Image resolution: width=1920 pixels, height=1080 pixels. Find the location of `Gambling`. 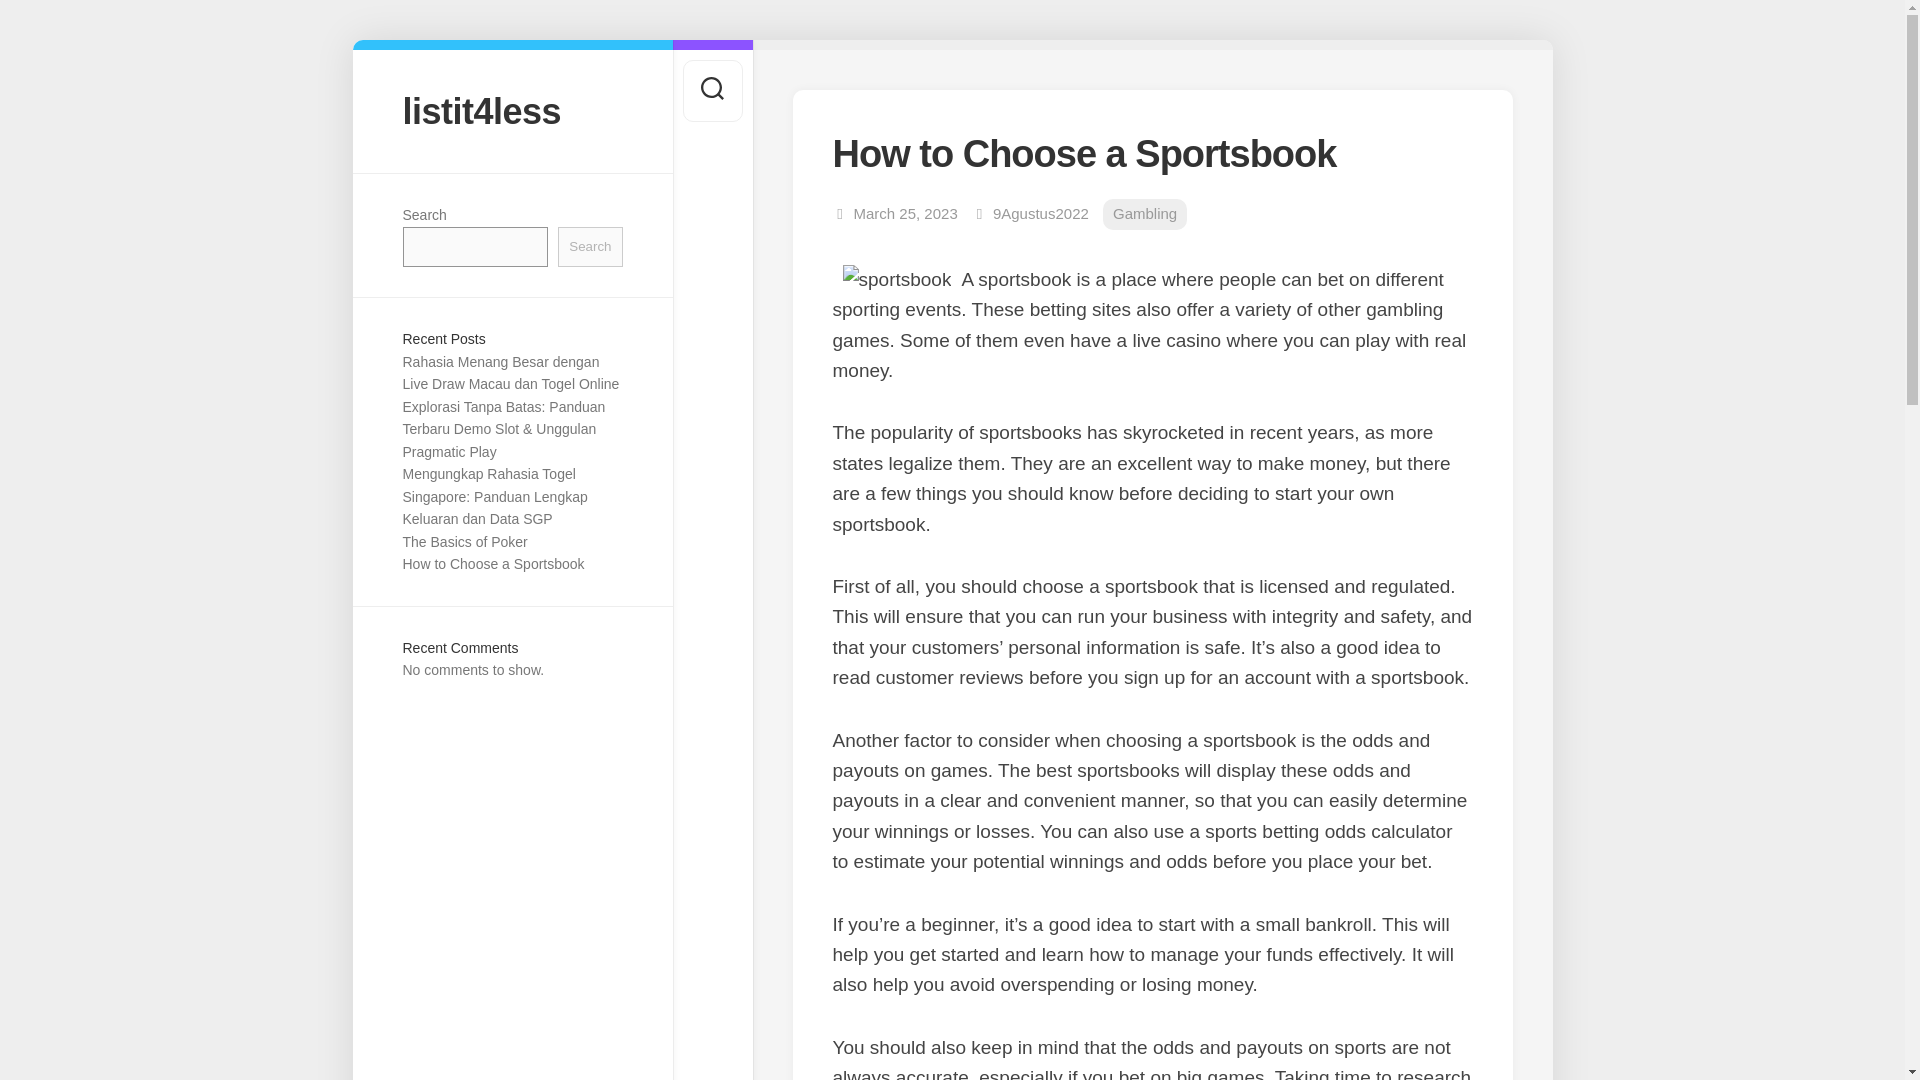

Gambling is located at coordinates (1144, 214).